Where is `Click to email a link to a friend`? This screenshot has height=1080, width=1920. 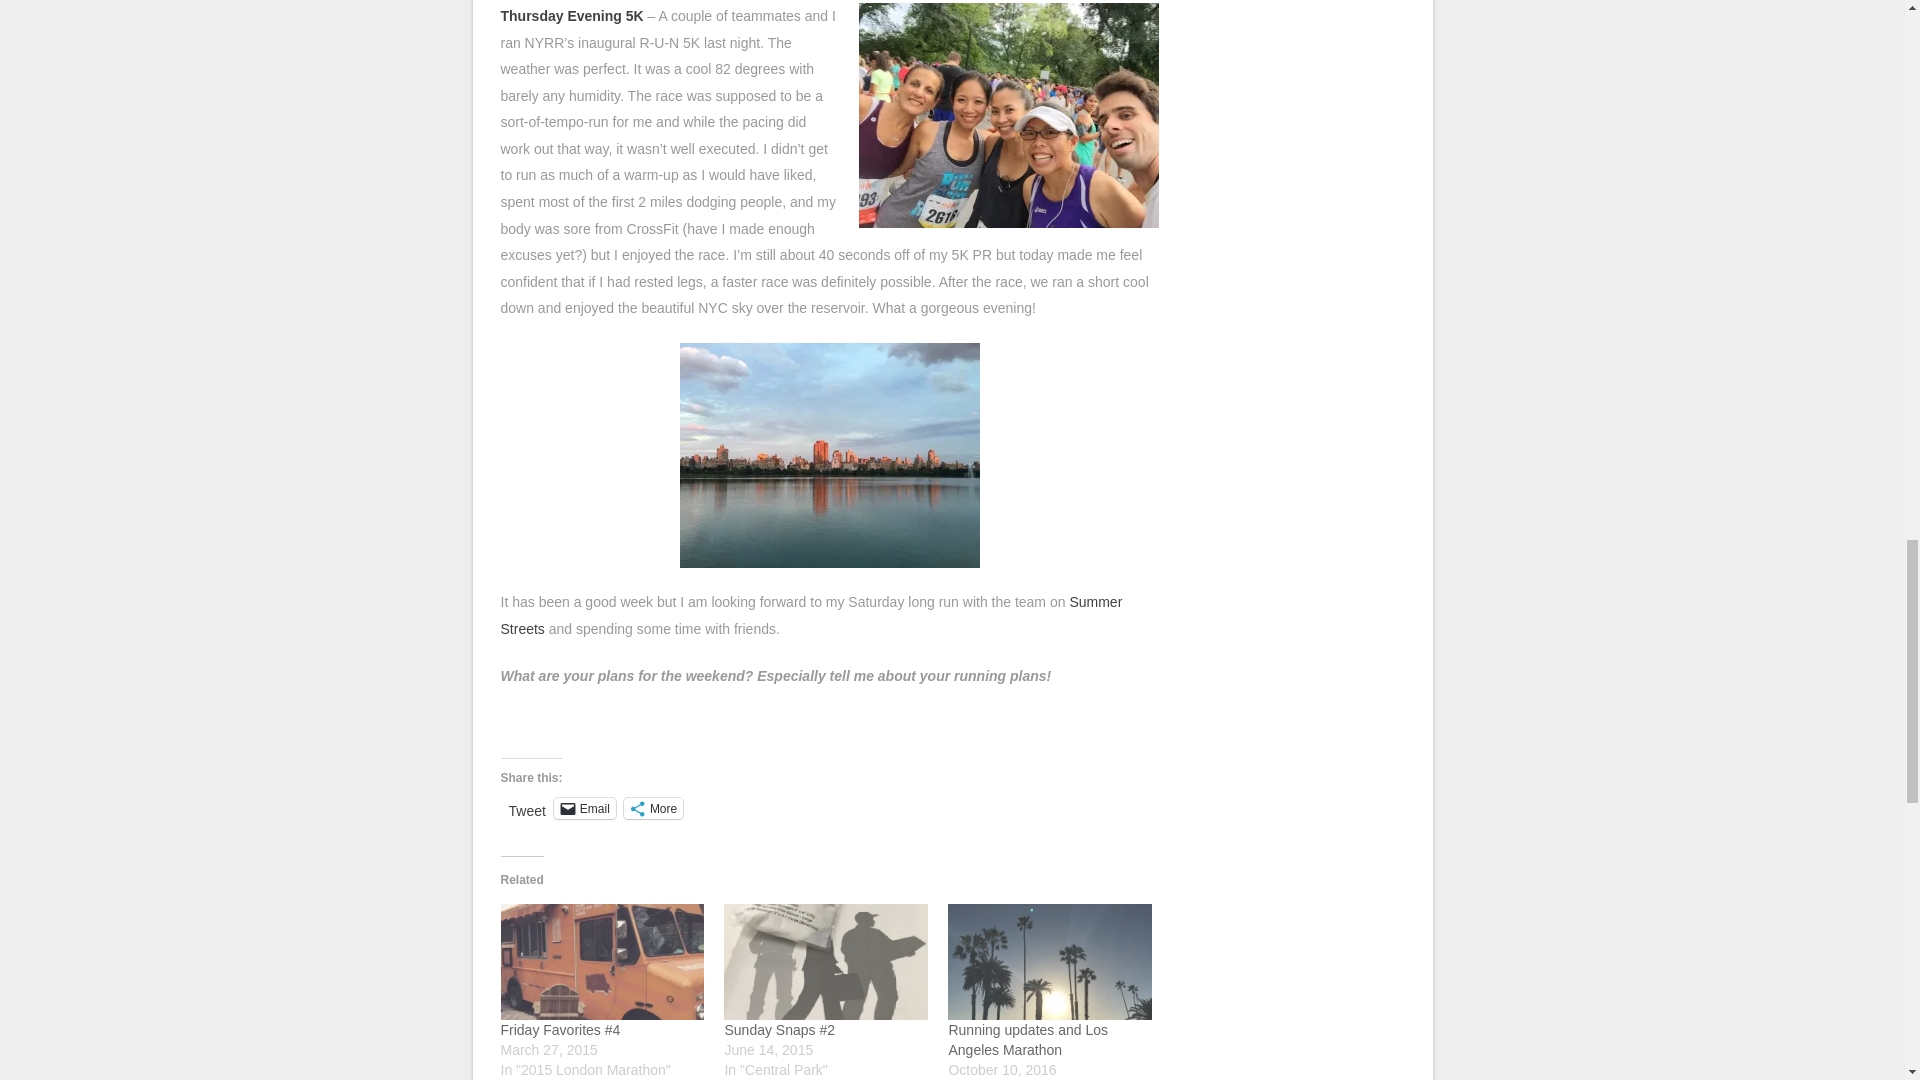 Click to email a link to a friend is located at coordinates (585, 808).